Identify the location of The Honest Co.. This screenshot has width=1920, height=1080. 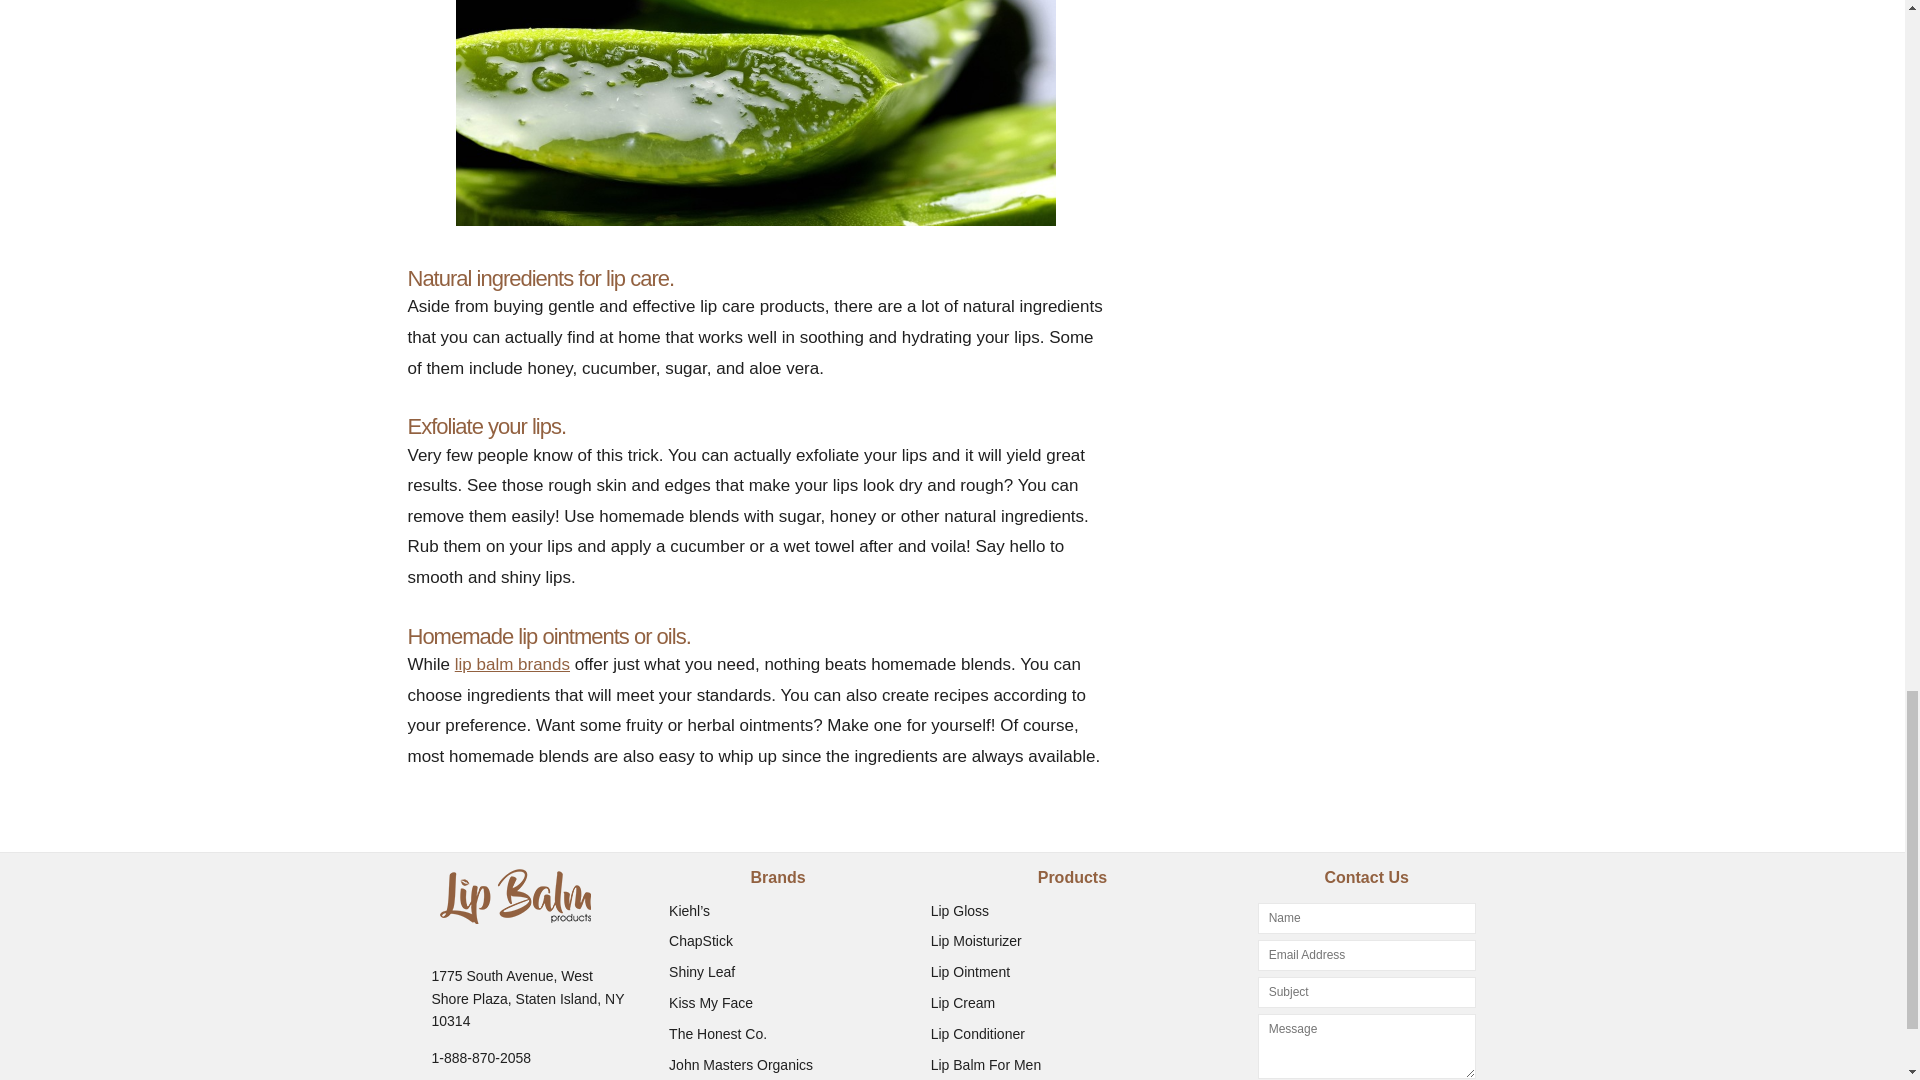
(717, 1034).